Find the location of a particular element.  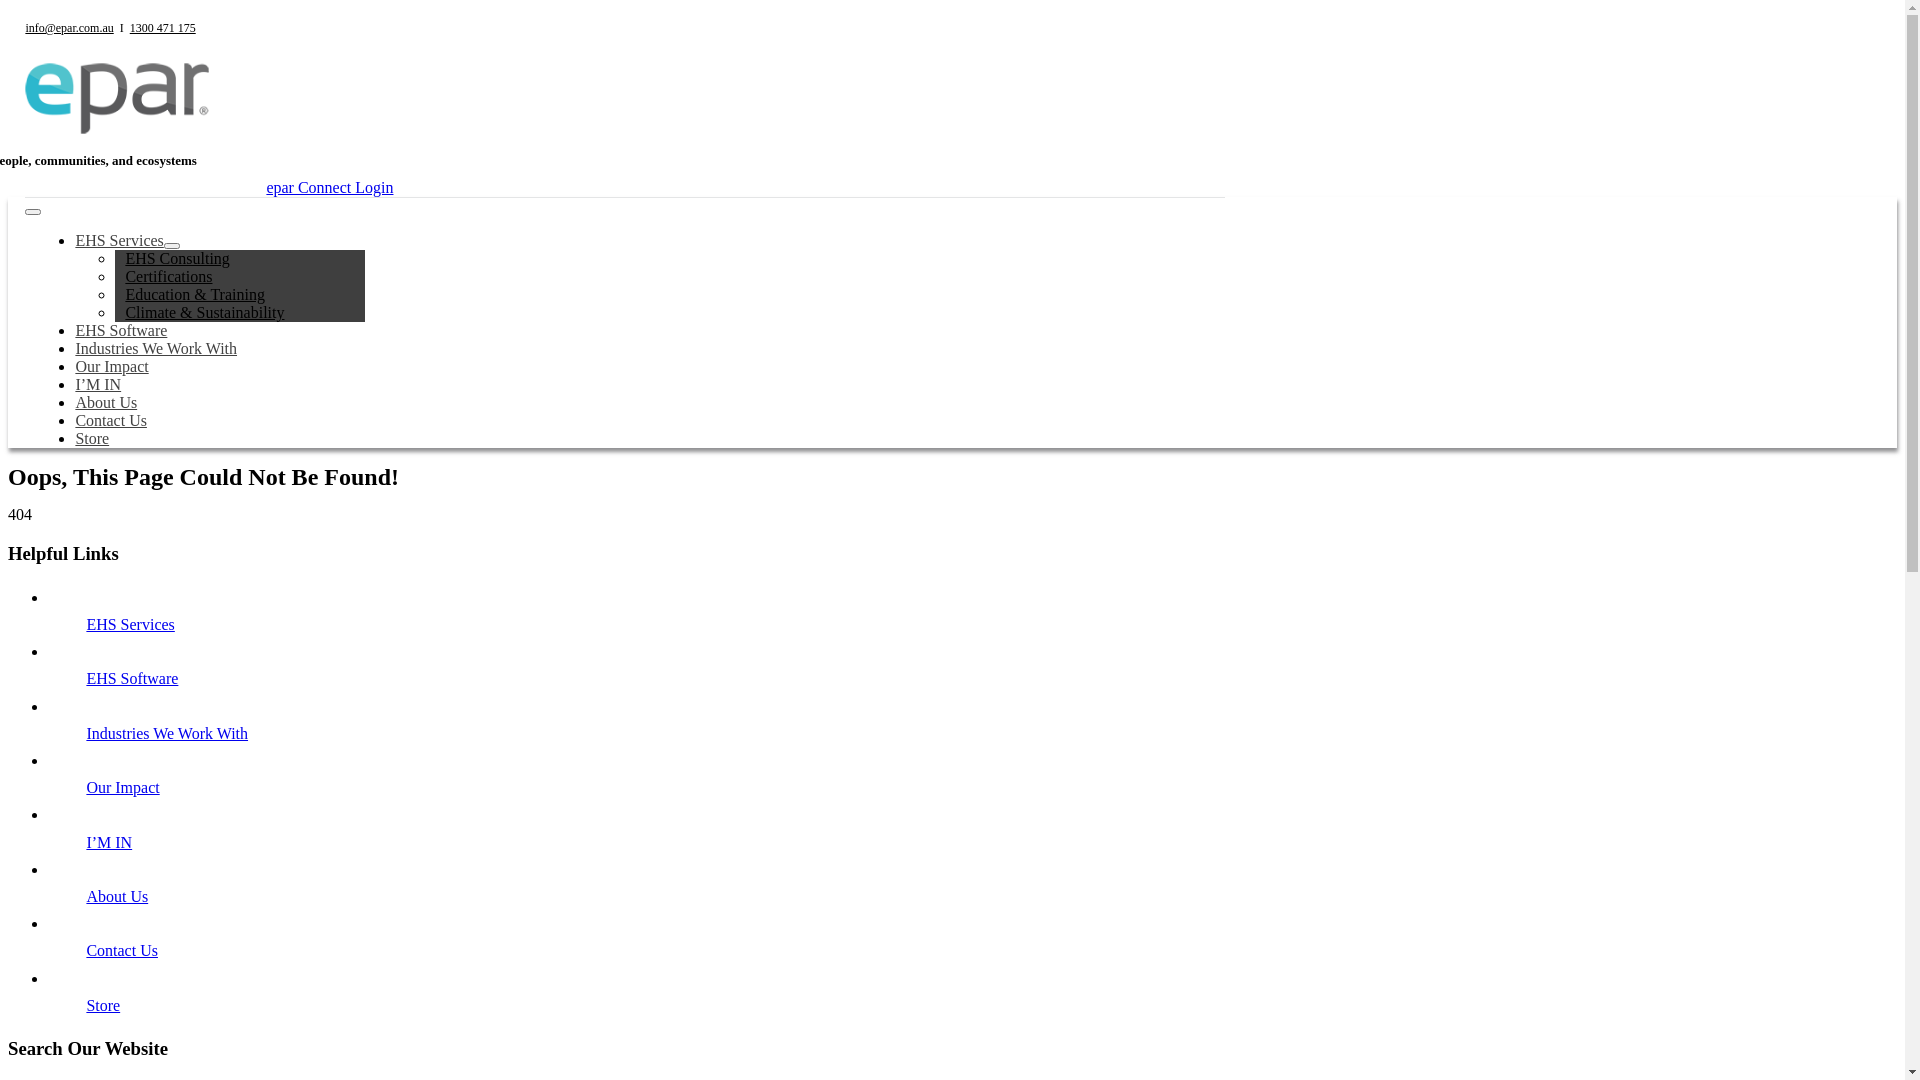

Store is located at coordinates (92, 438).